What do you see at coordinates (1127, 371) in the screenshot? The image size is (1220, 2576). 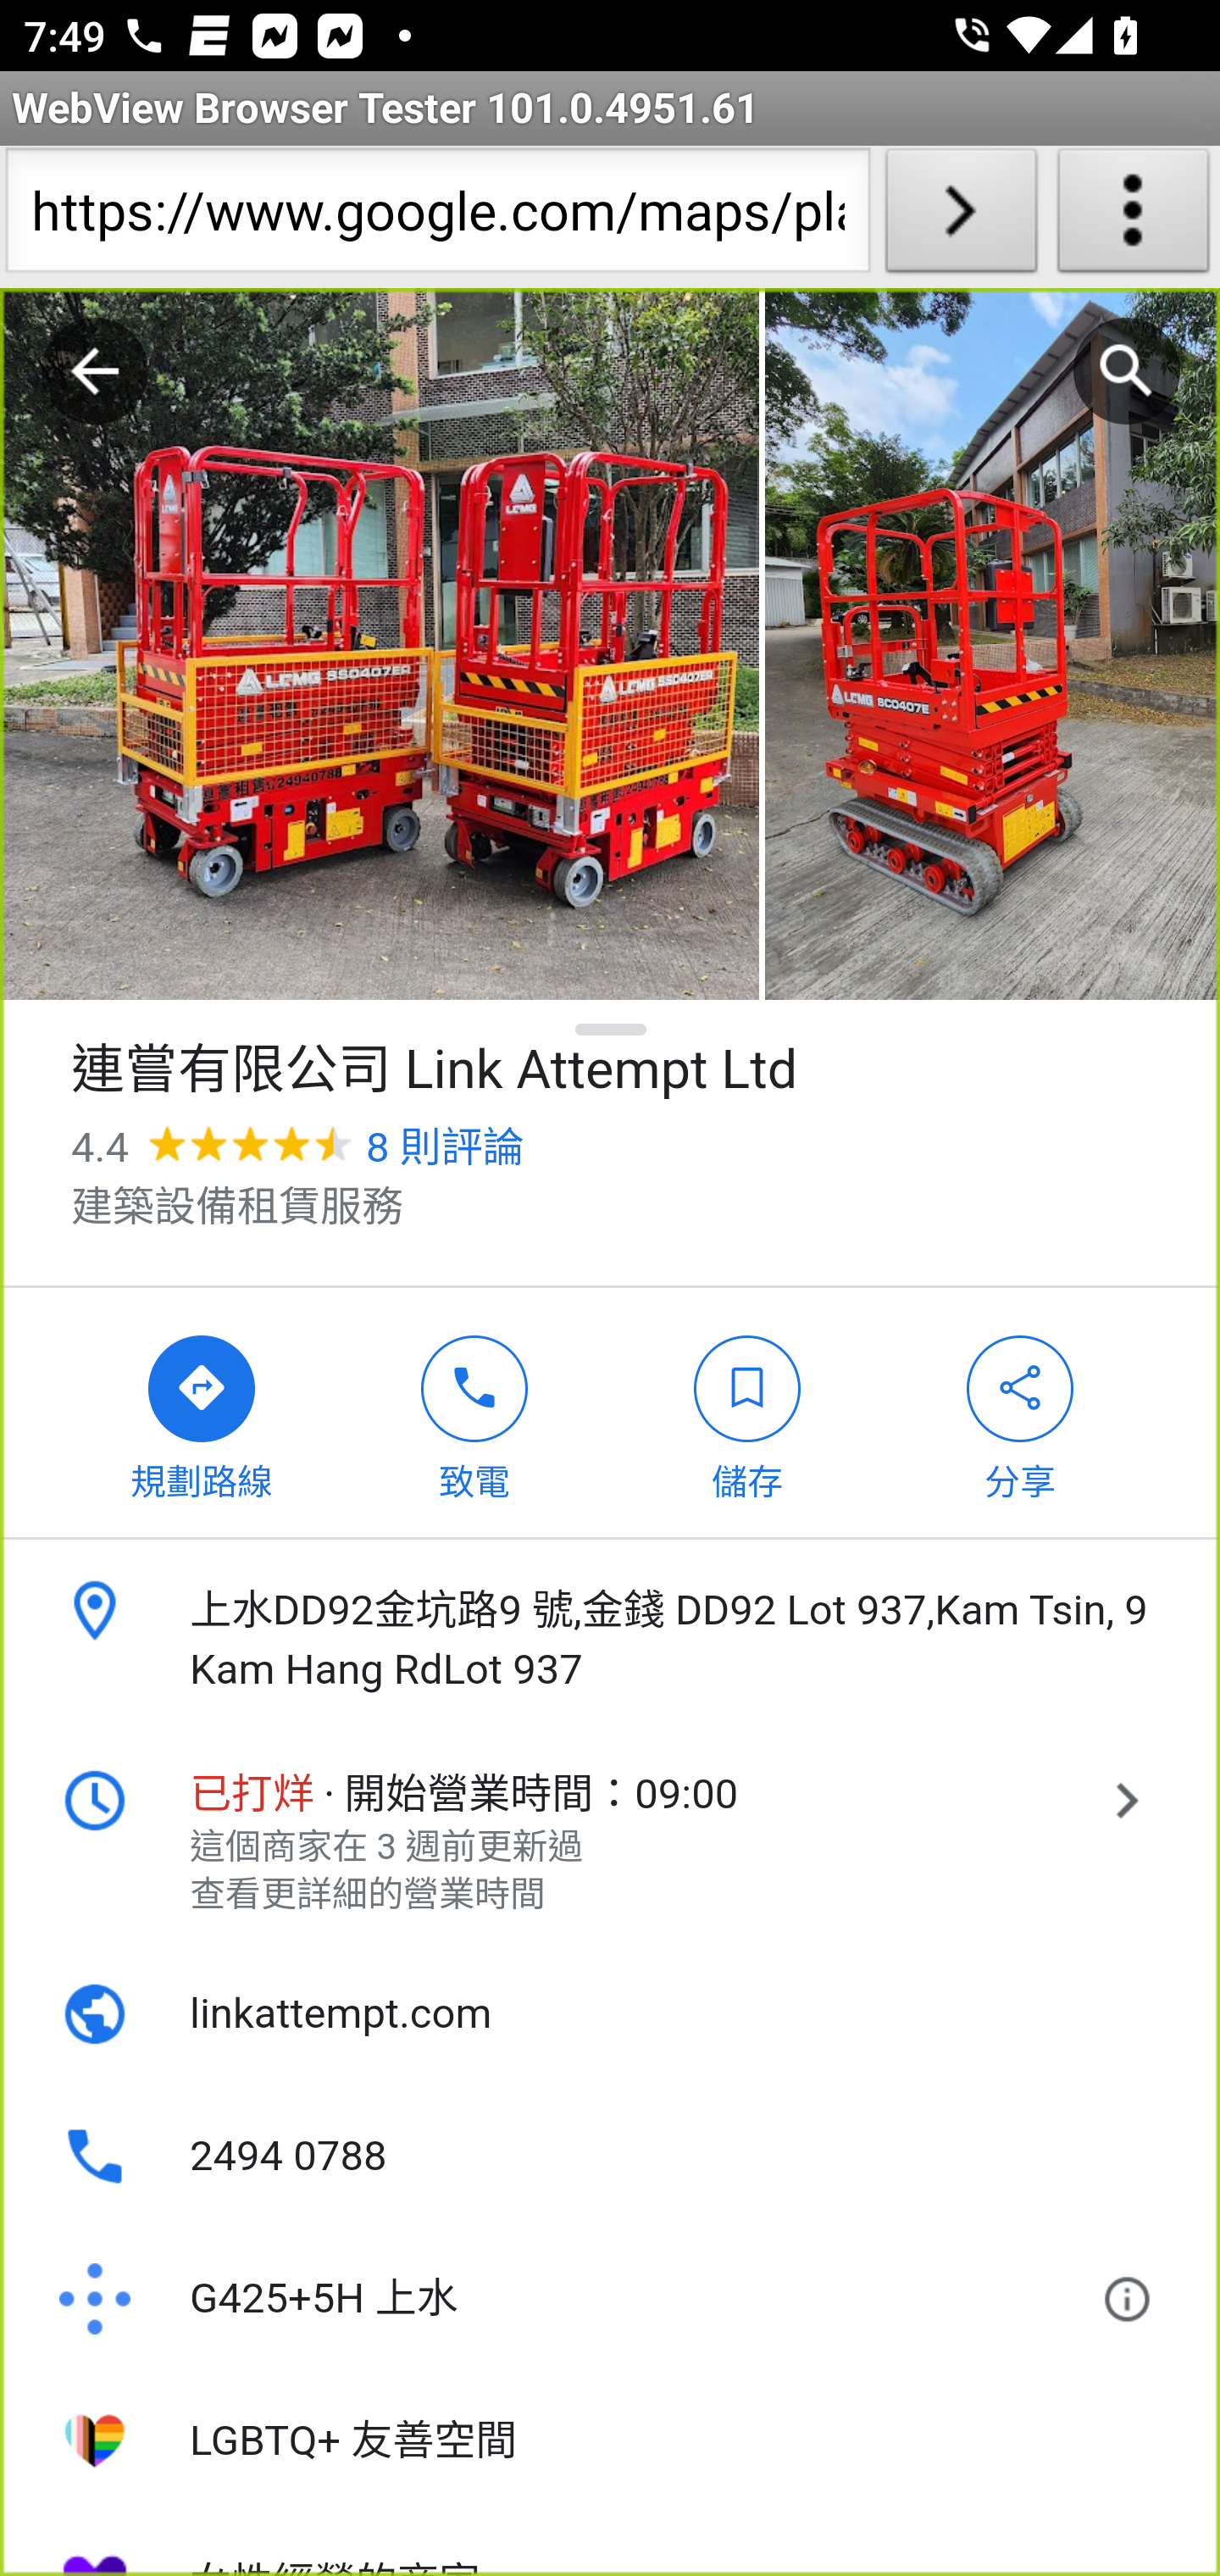 I see `搜尋` at bounding box center [1127, 371].